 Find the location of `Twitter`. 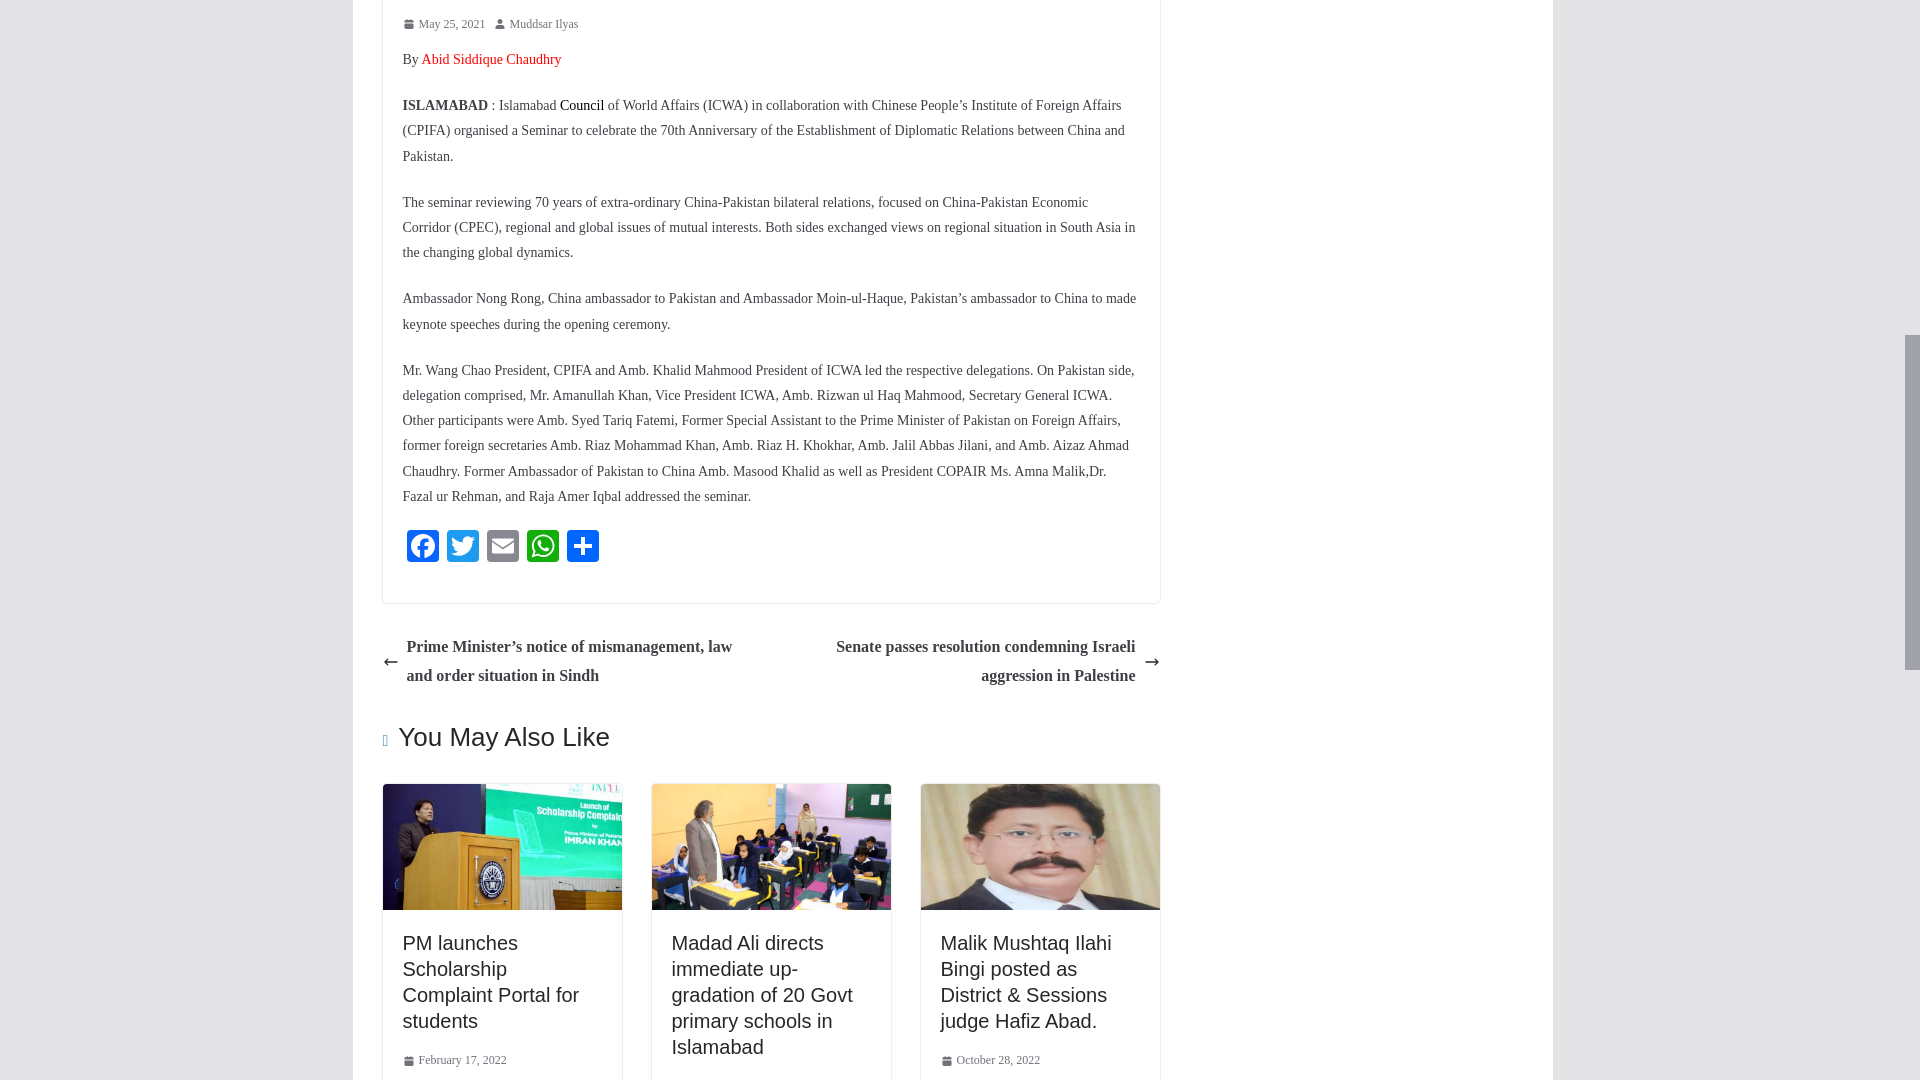

Twitter is located at coordinates (461, 548).